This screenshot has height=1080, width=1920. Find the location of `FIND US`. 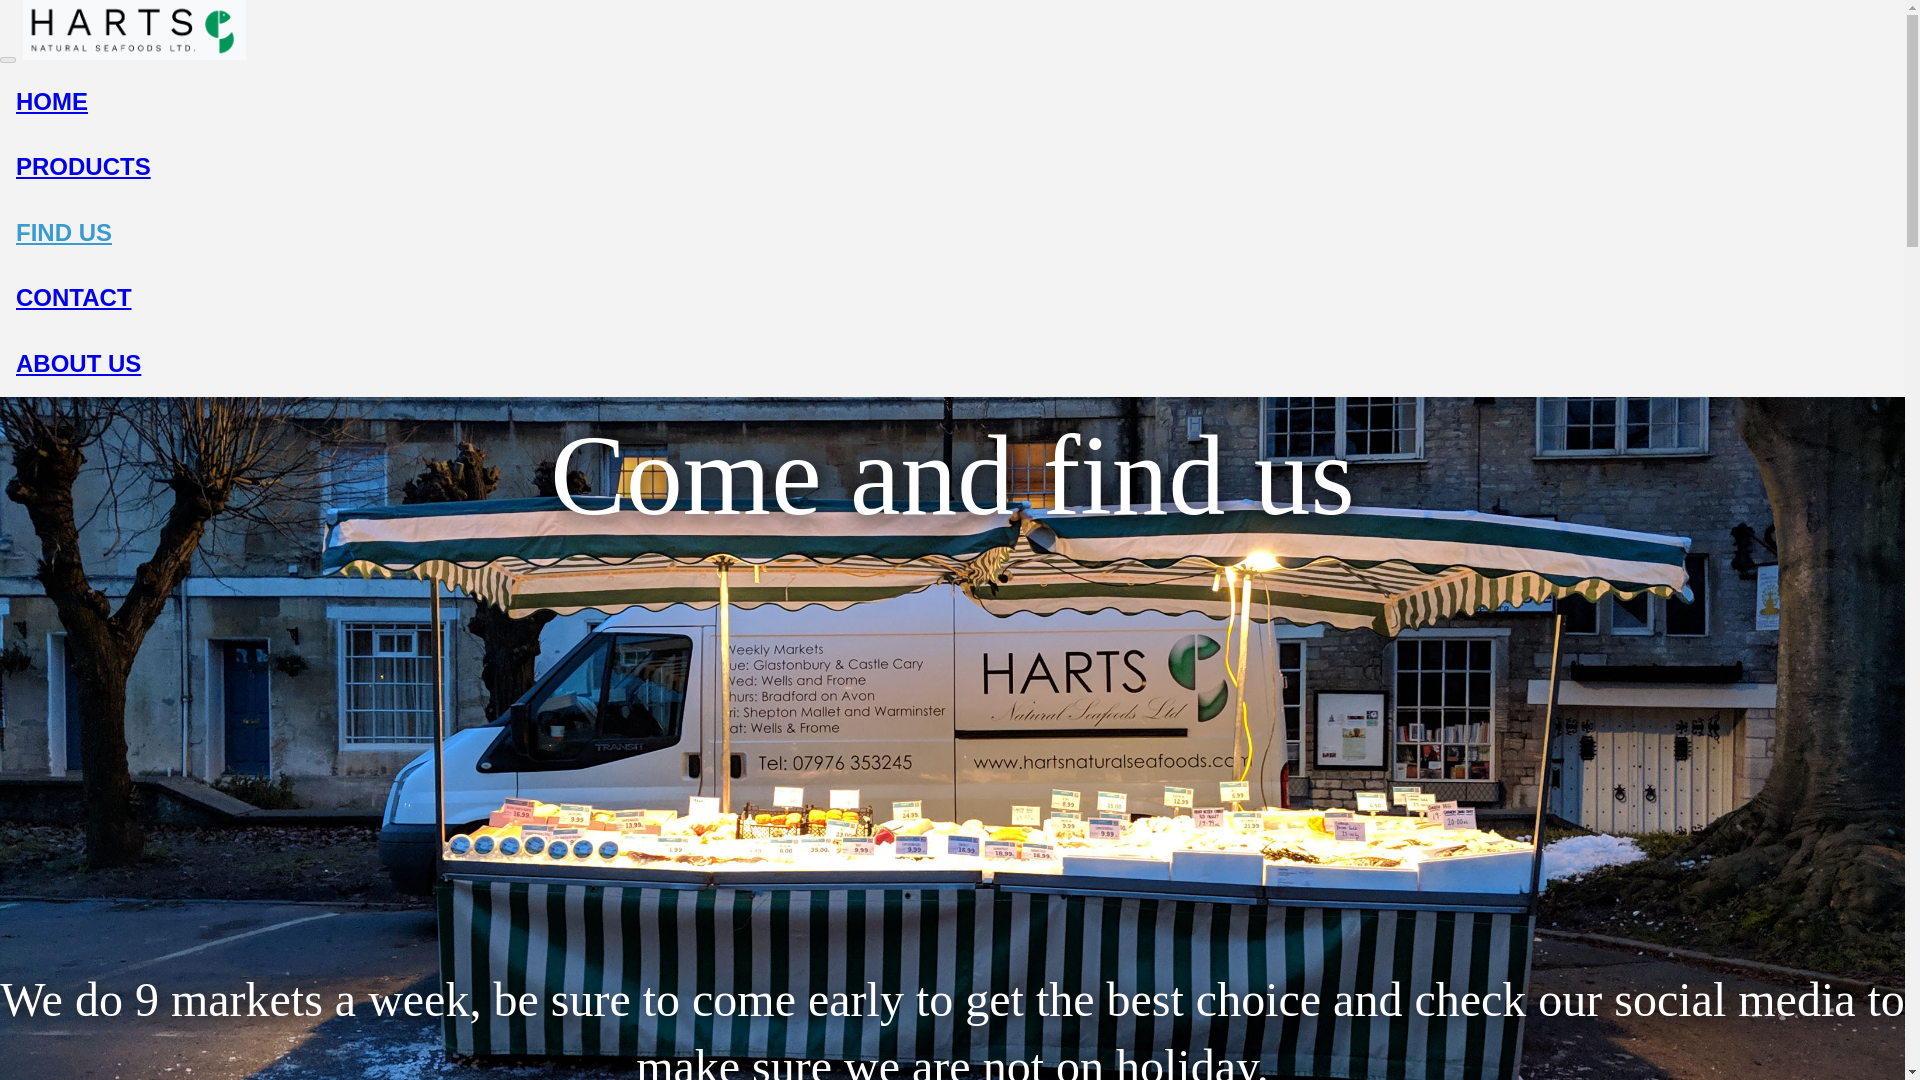

FIND US is located at coordinates (63, 232).